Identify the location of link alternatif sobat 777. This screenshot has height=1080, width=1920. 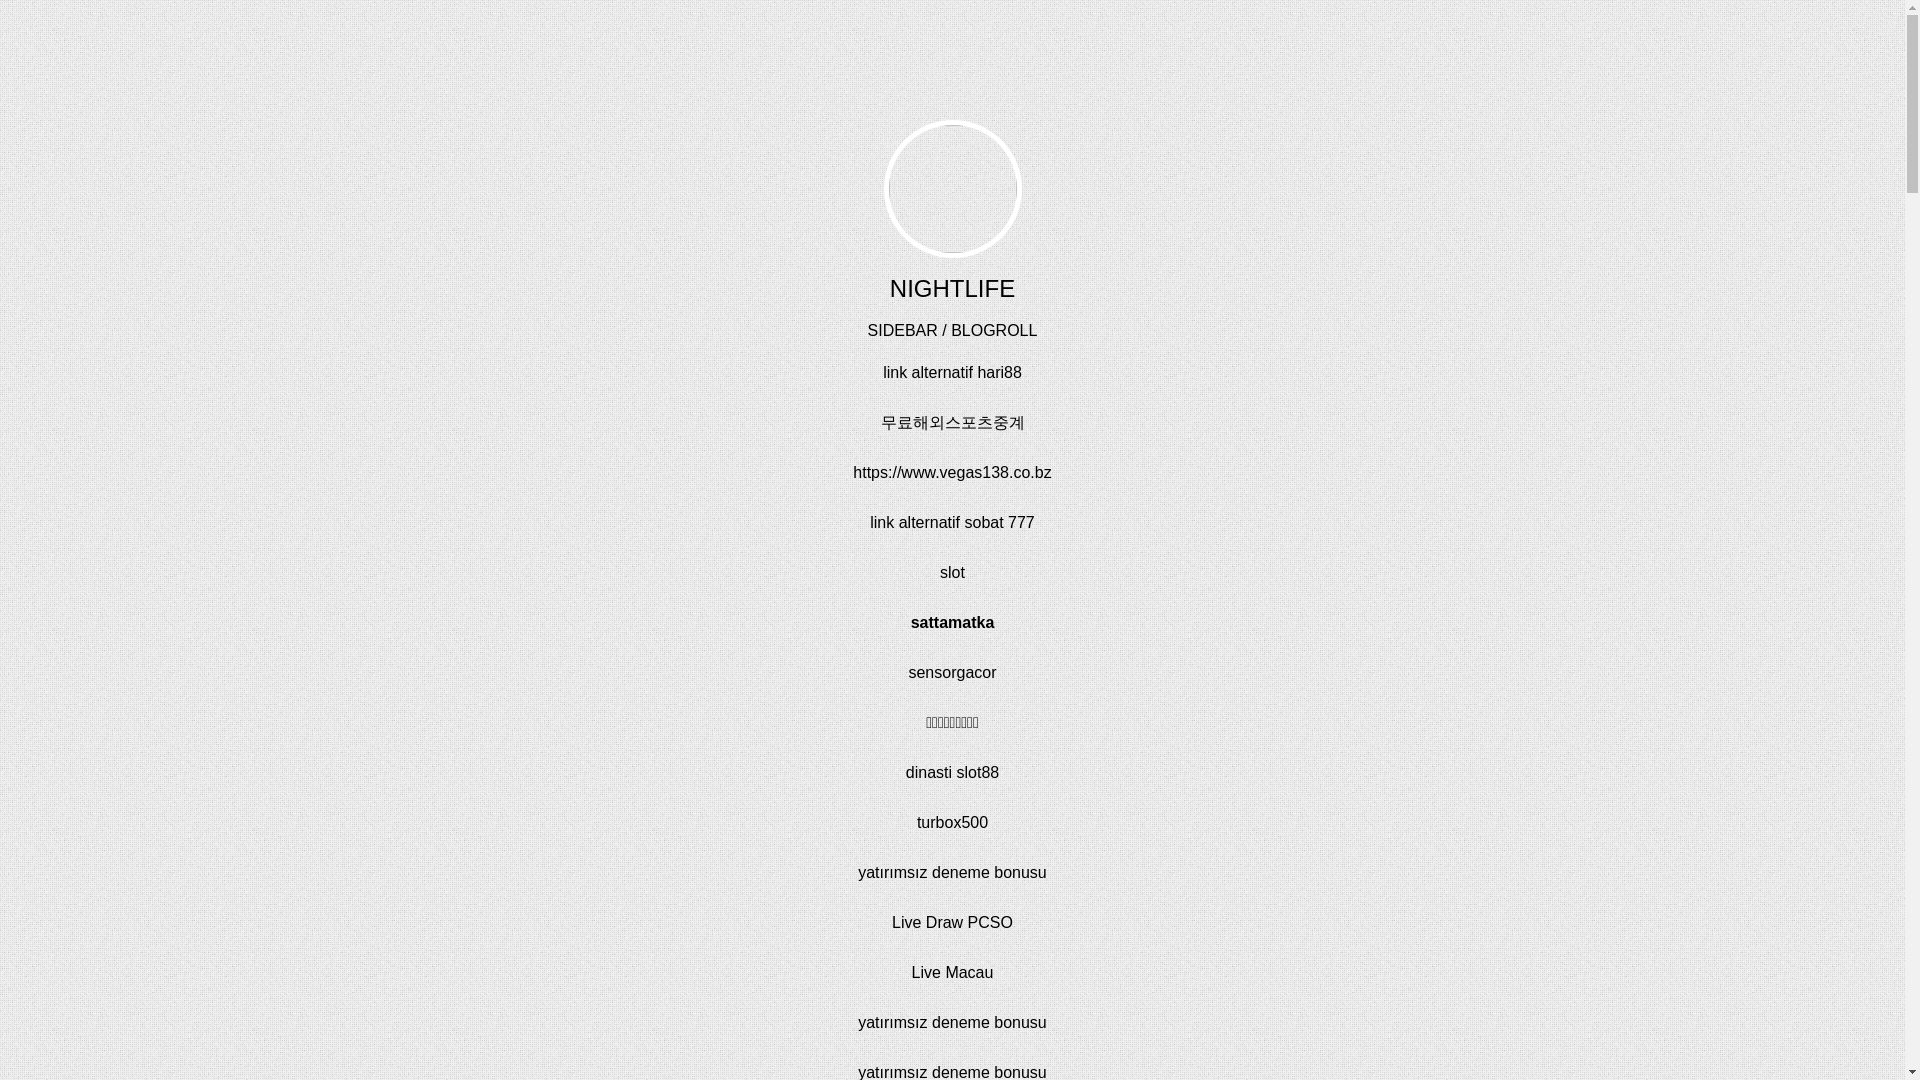
(952, 522).